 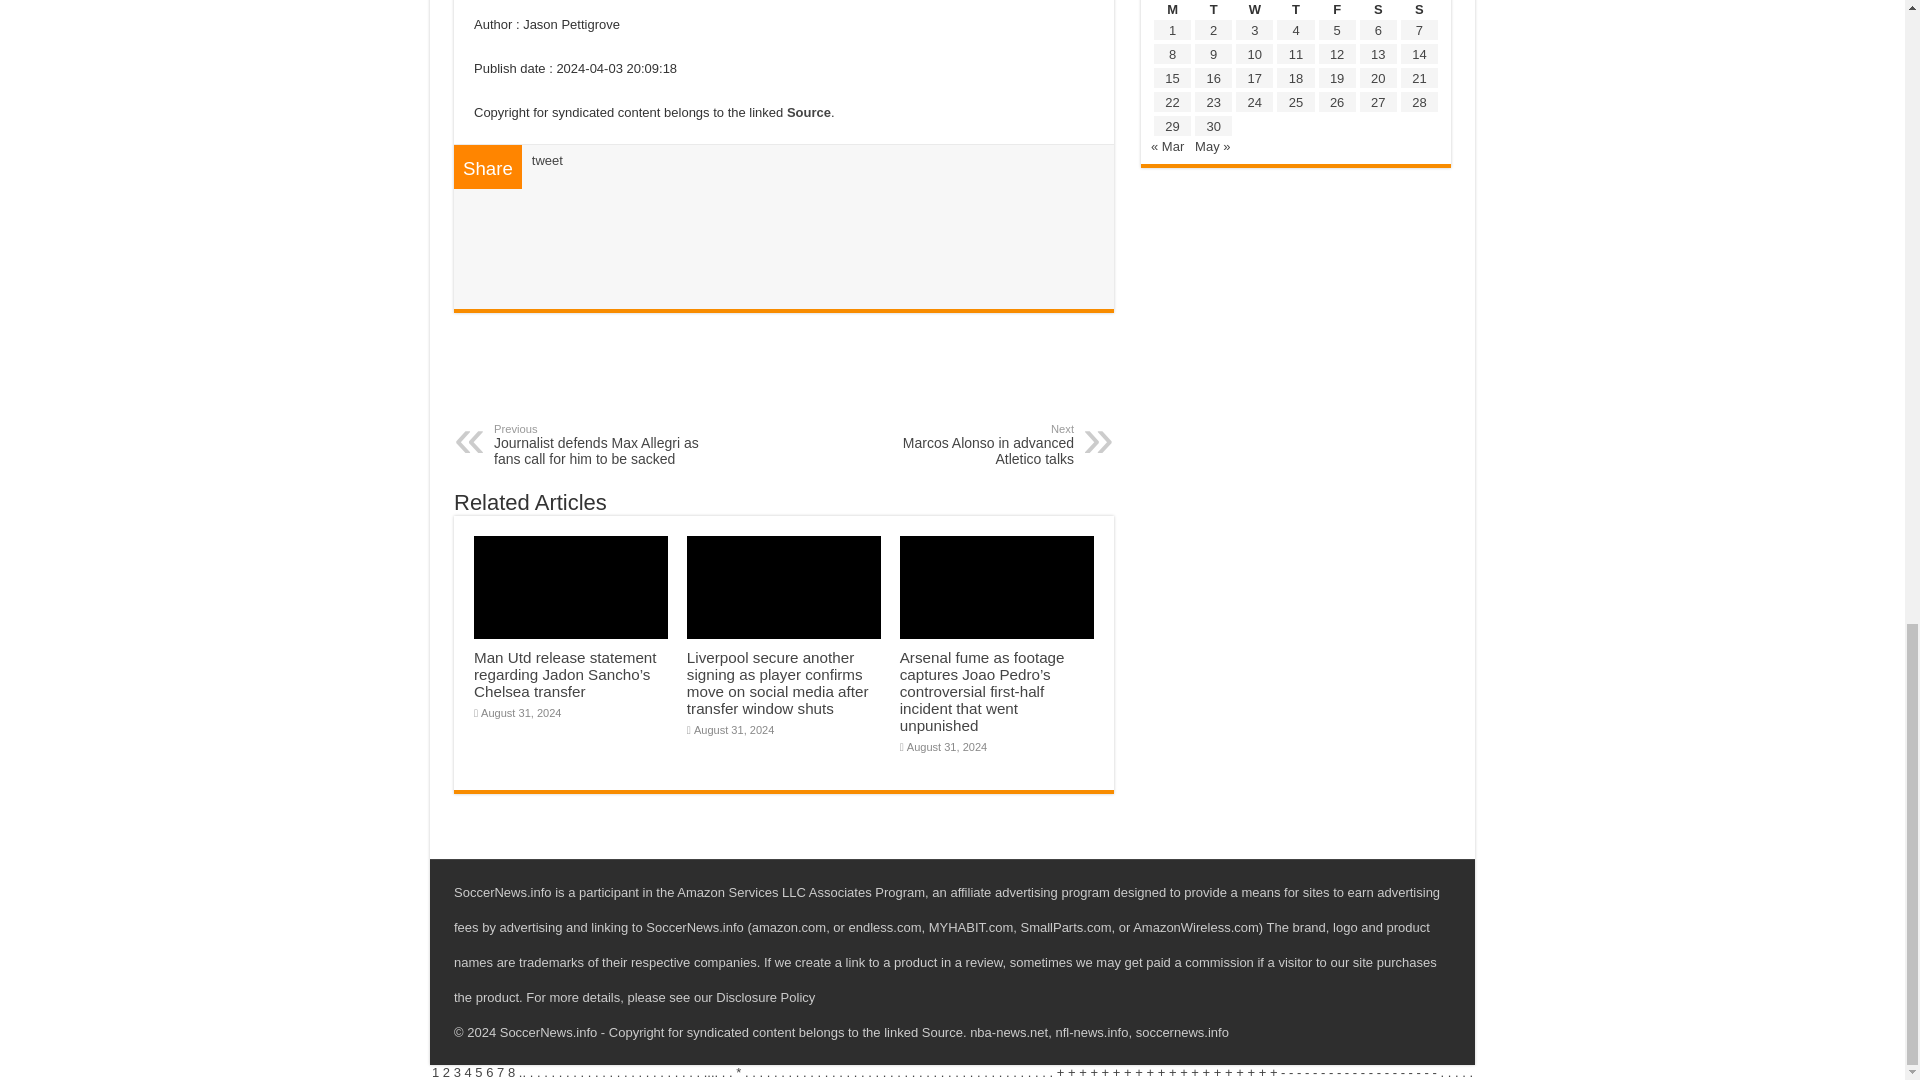 I want to click on Monday, so click(x=1172, y=10).